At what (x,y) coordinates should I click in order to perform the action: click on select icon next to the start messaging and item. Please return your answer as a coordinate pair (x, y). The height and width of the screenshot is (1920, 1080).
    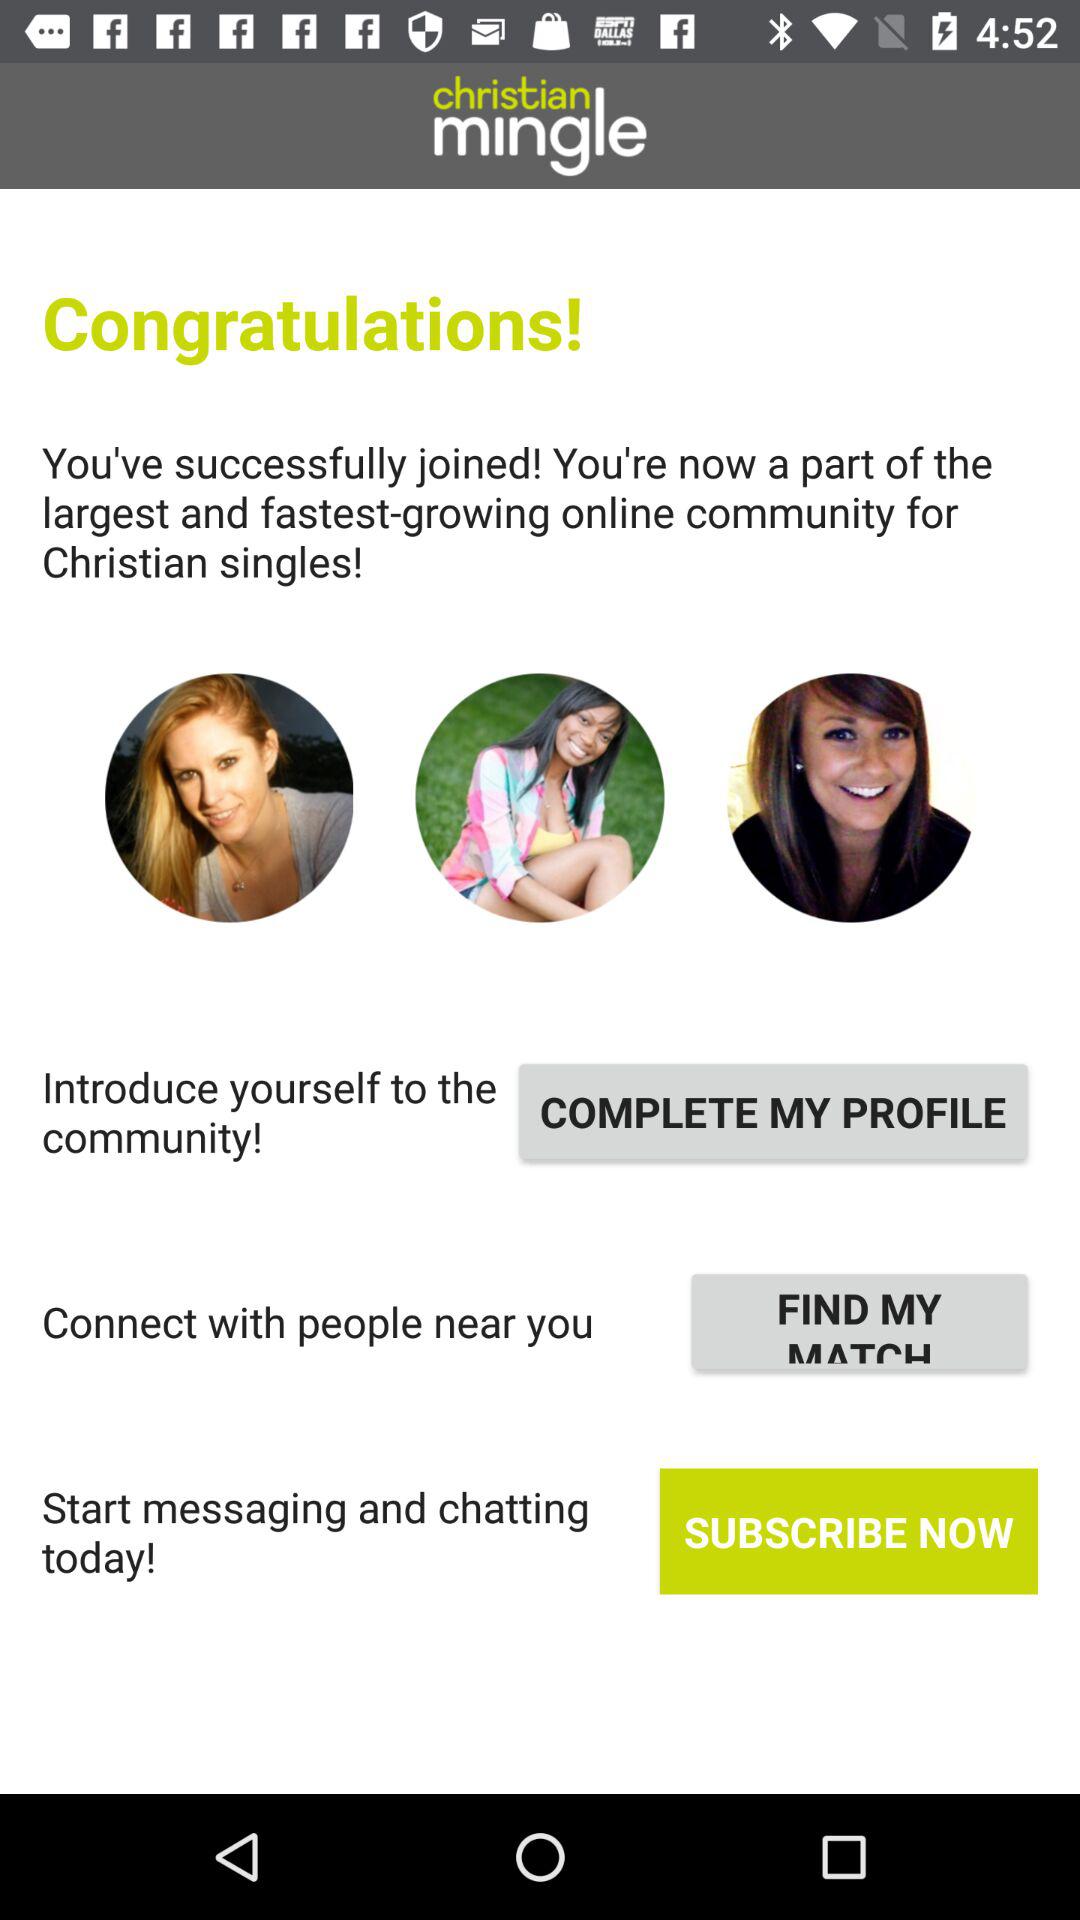
    Looking at the image, I should click on (848, 1531).